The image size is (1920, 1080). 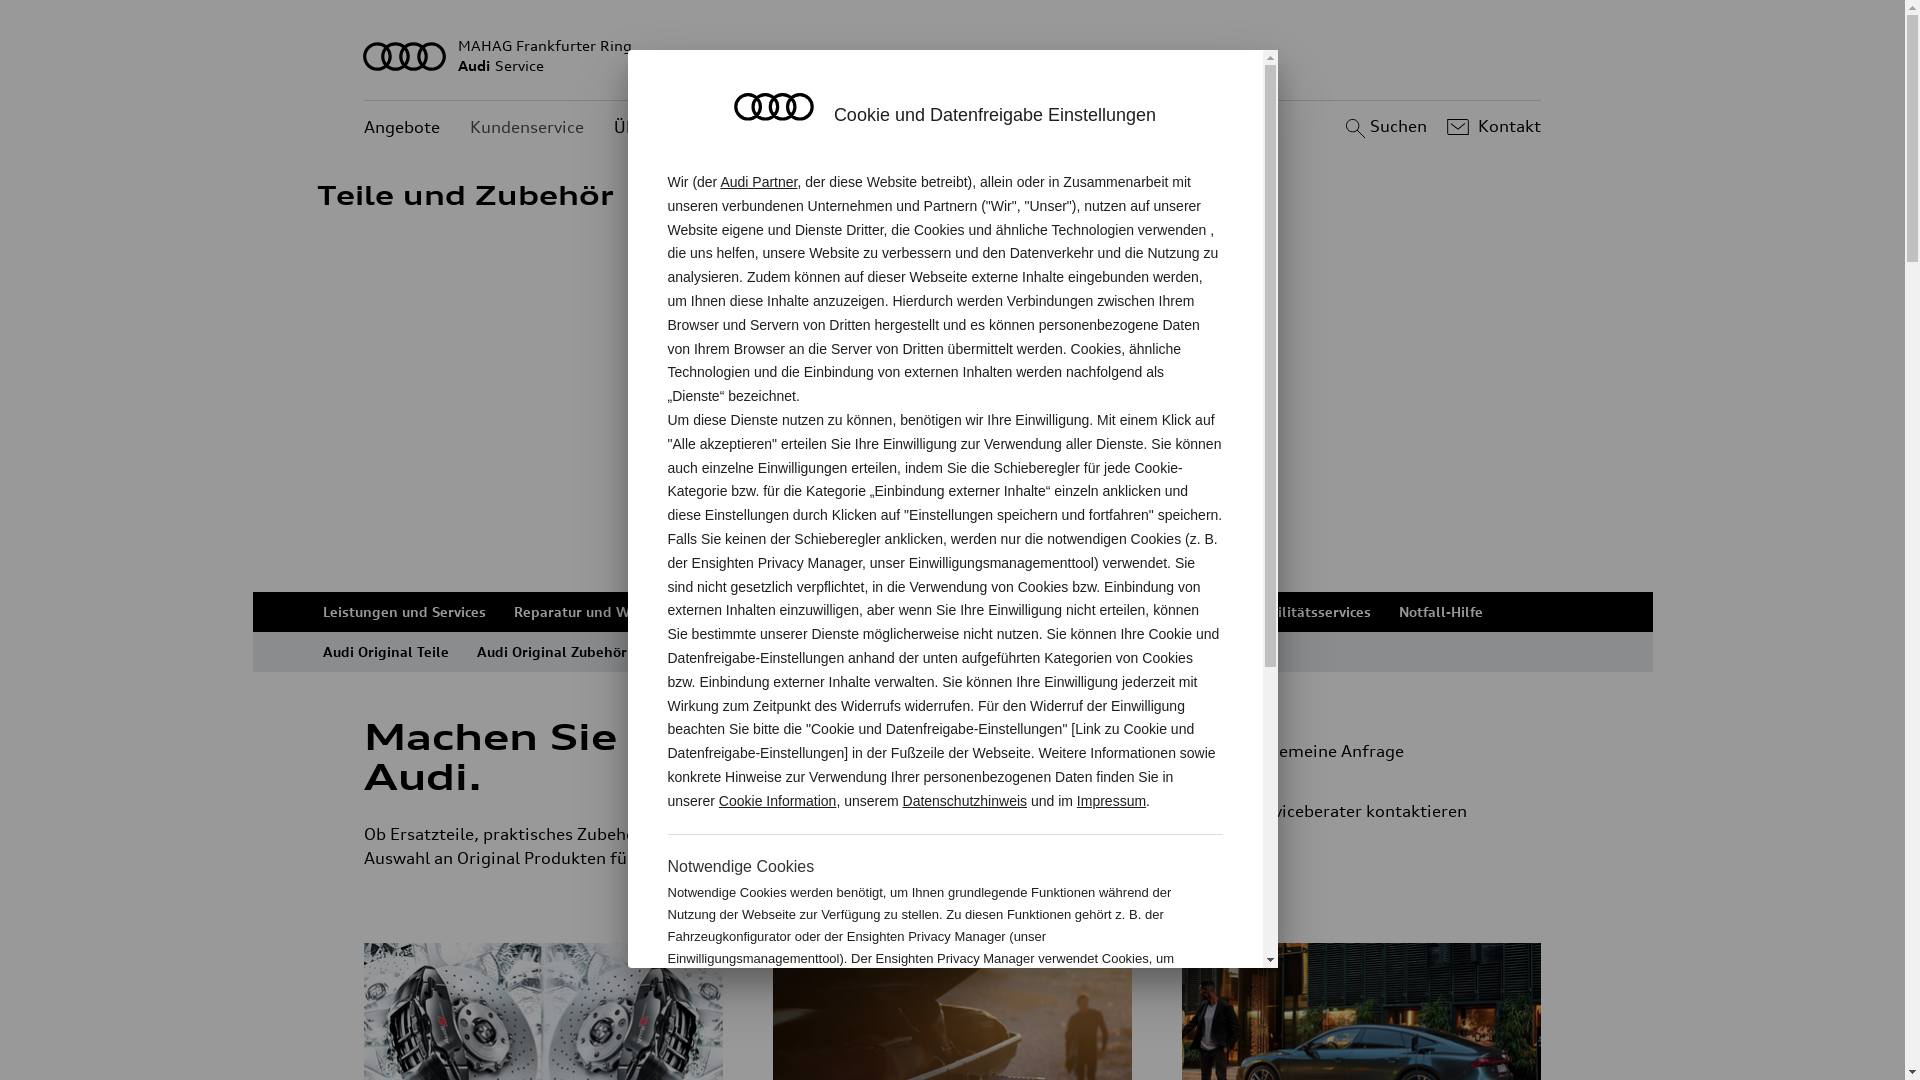 What do you see at coordinates (778, 801) in the screenshot?
I see `Cookie Information` at bounding box center [778, 801].